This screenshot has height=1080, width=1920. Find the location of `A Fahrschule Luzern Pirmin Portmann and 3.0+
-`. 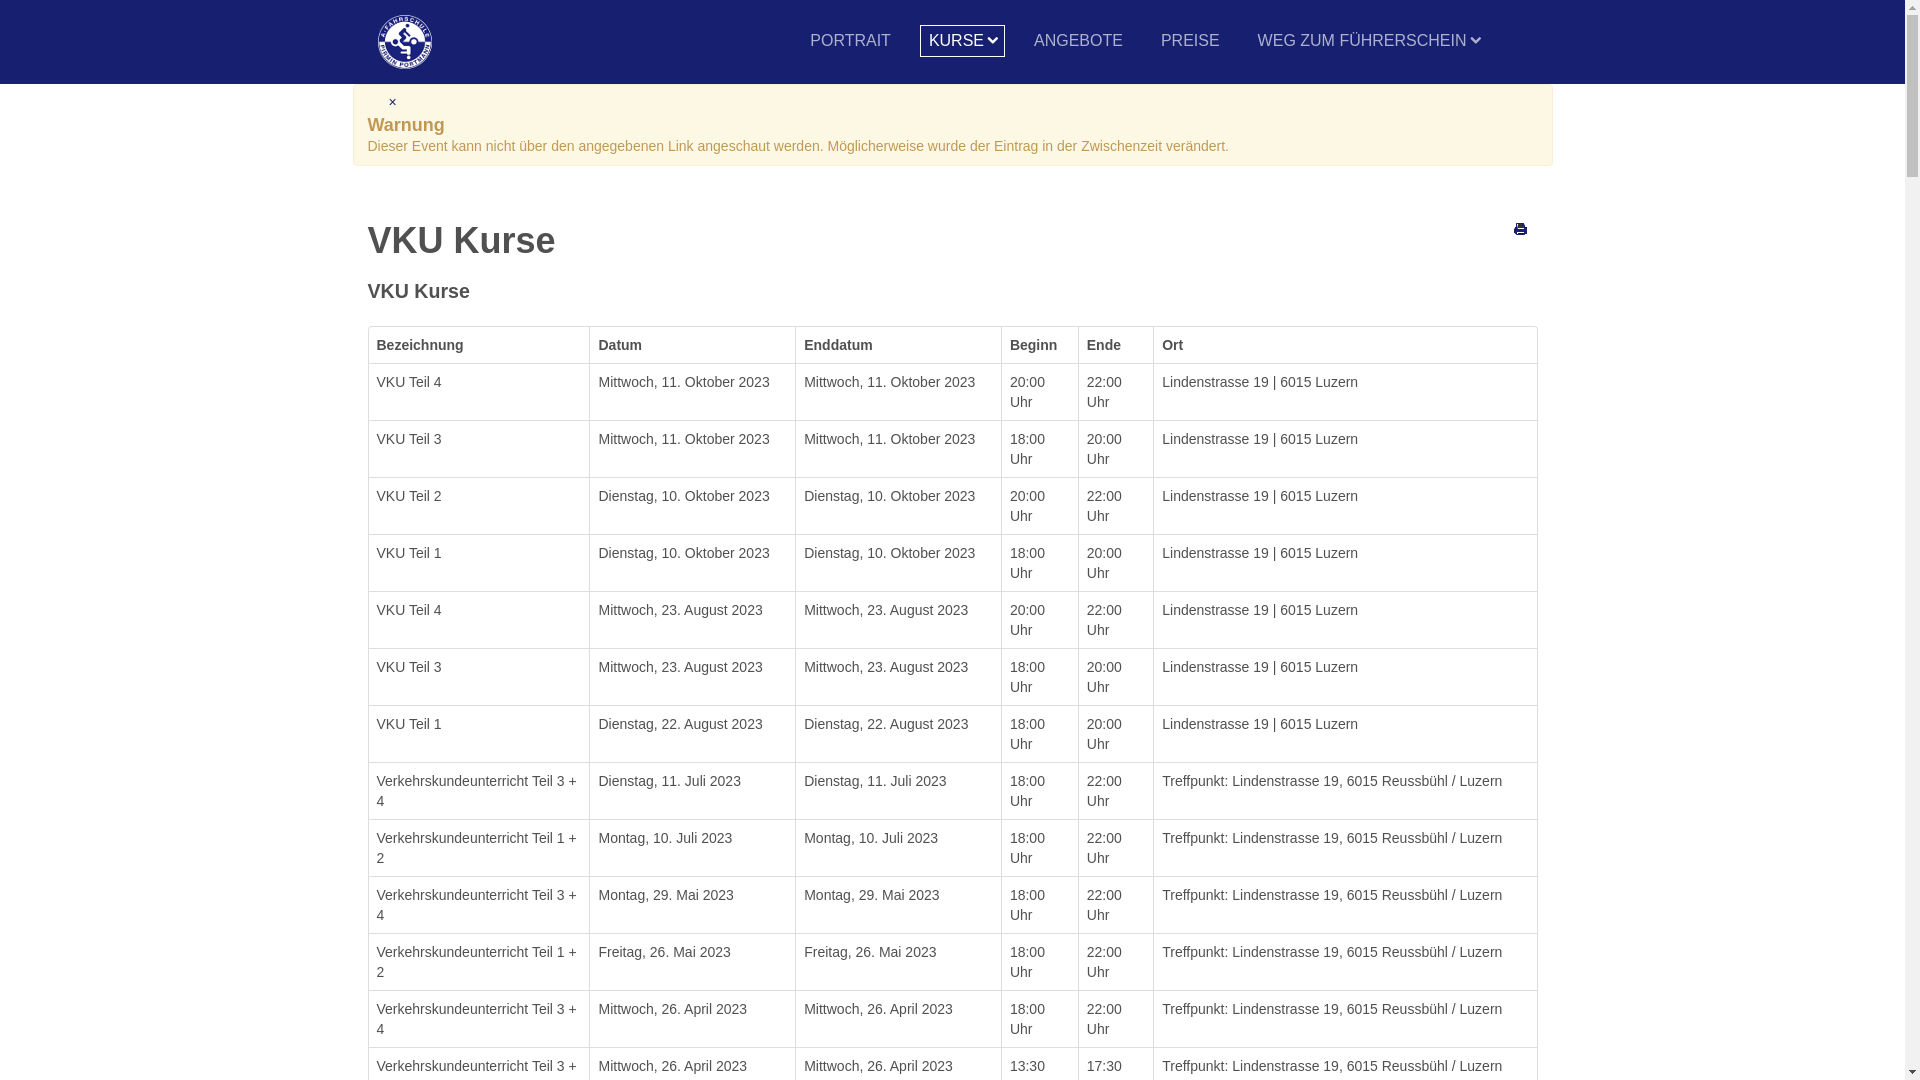

A Fahrschule Luzern Pirmin Portmann and 3.0+
- is located at coordinates (405, 42).